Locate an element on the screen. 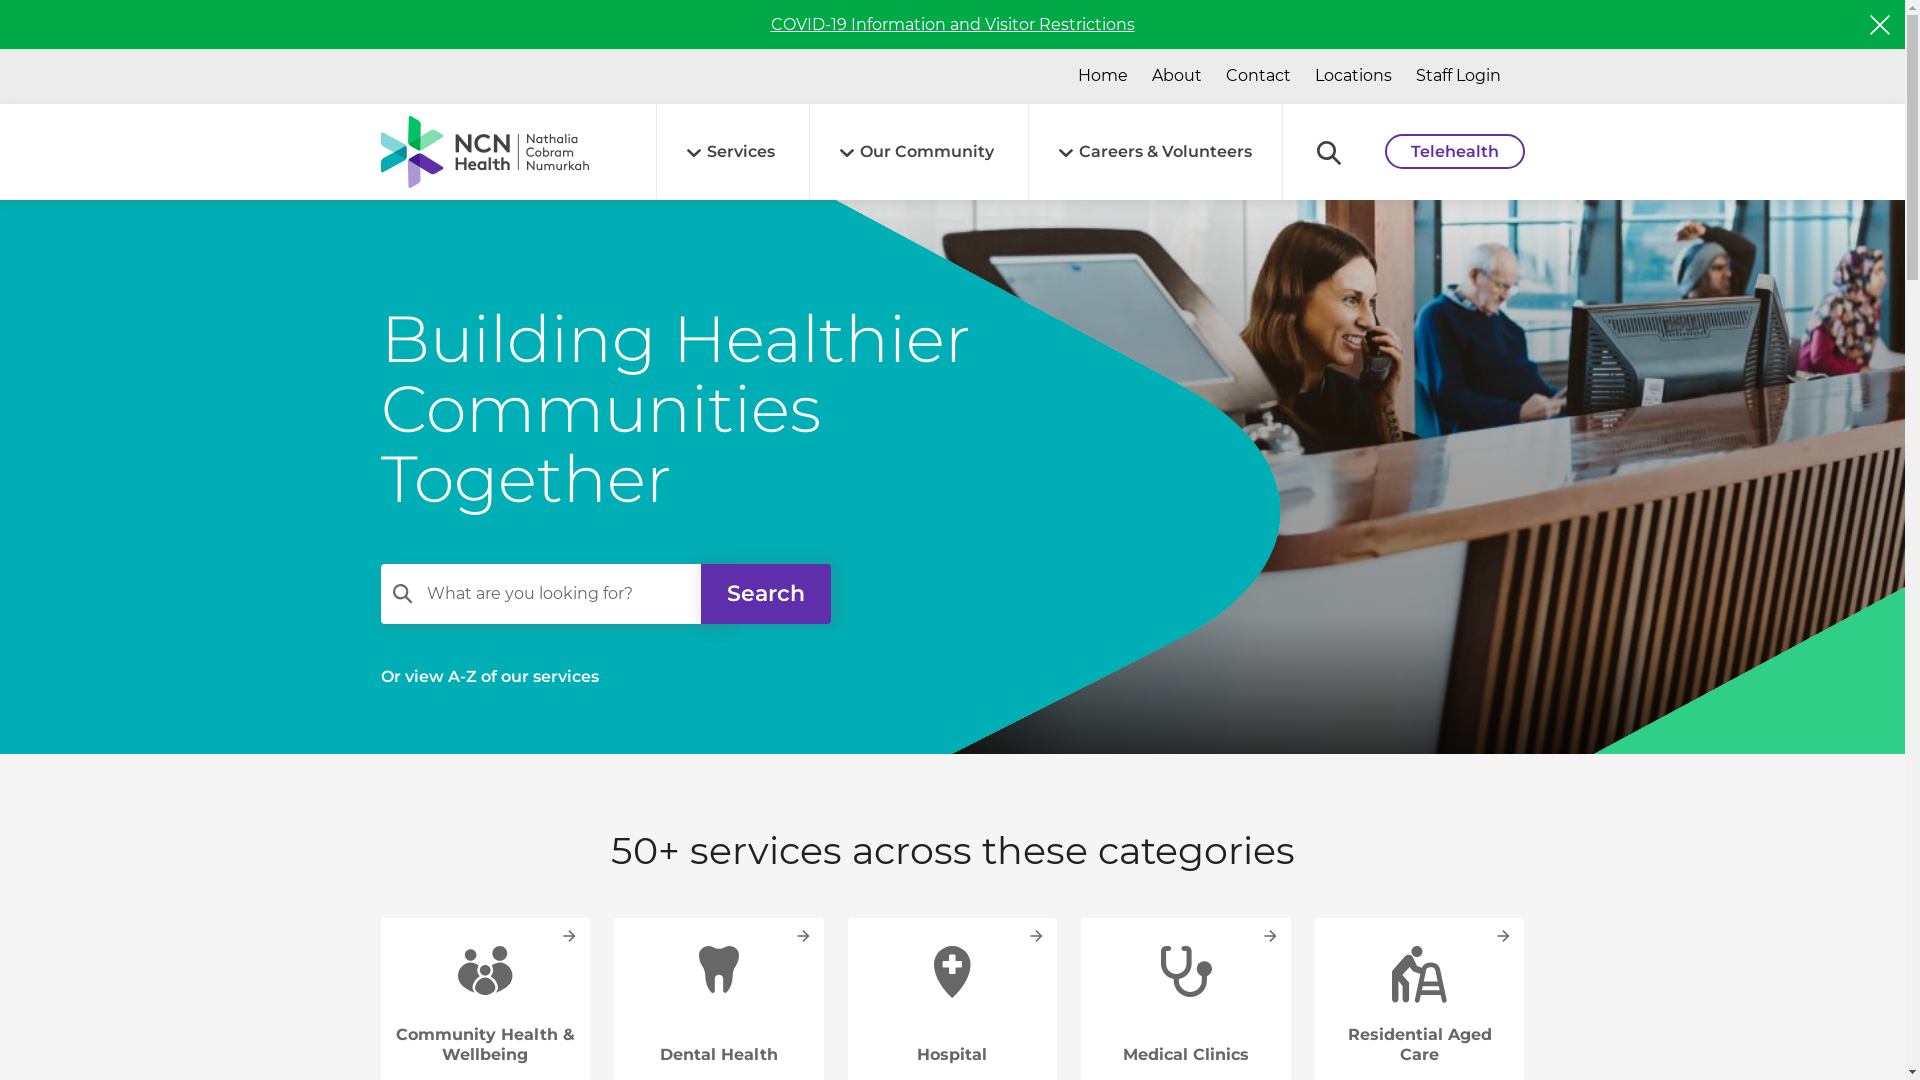  Services is located at coordinates (730, 152).